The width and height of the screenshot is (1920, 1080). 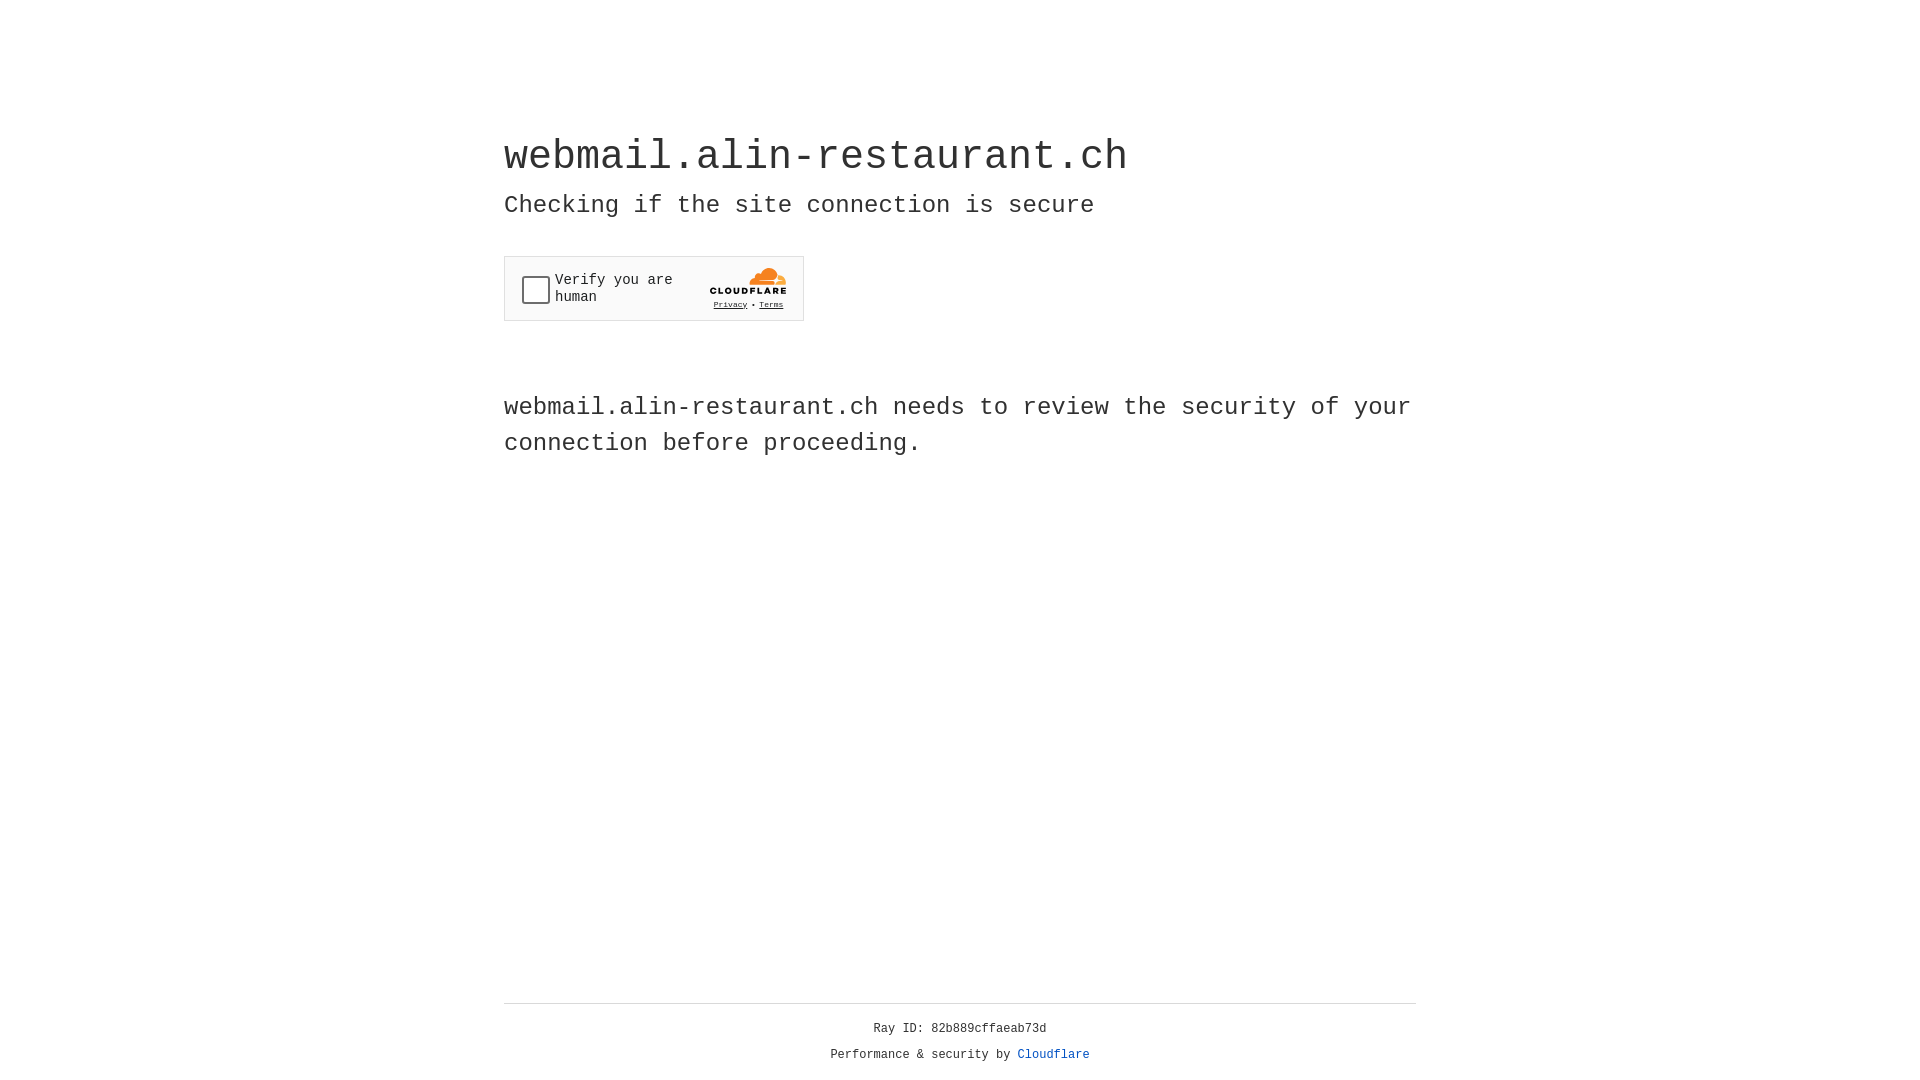 I want to click on Cloudflare, so click(x=1054, y=1055).